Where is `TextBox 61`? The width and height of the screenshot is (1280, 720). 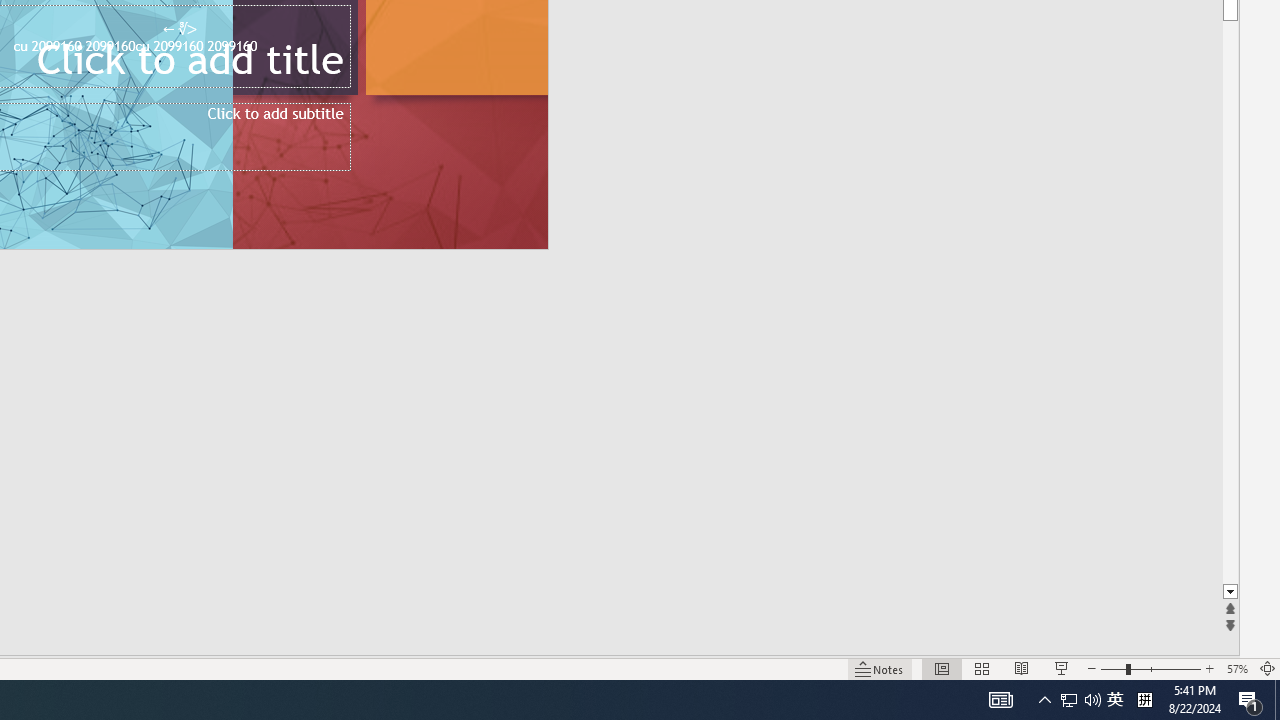
TextBox 61 is located at coordinates (186, 48).